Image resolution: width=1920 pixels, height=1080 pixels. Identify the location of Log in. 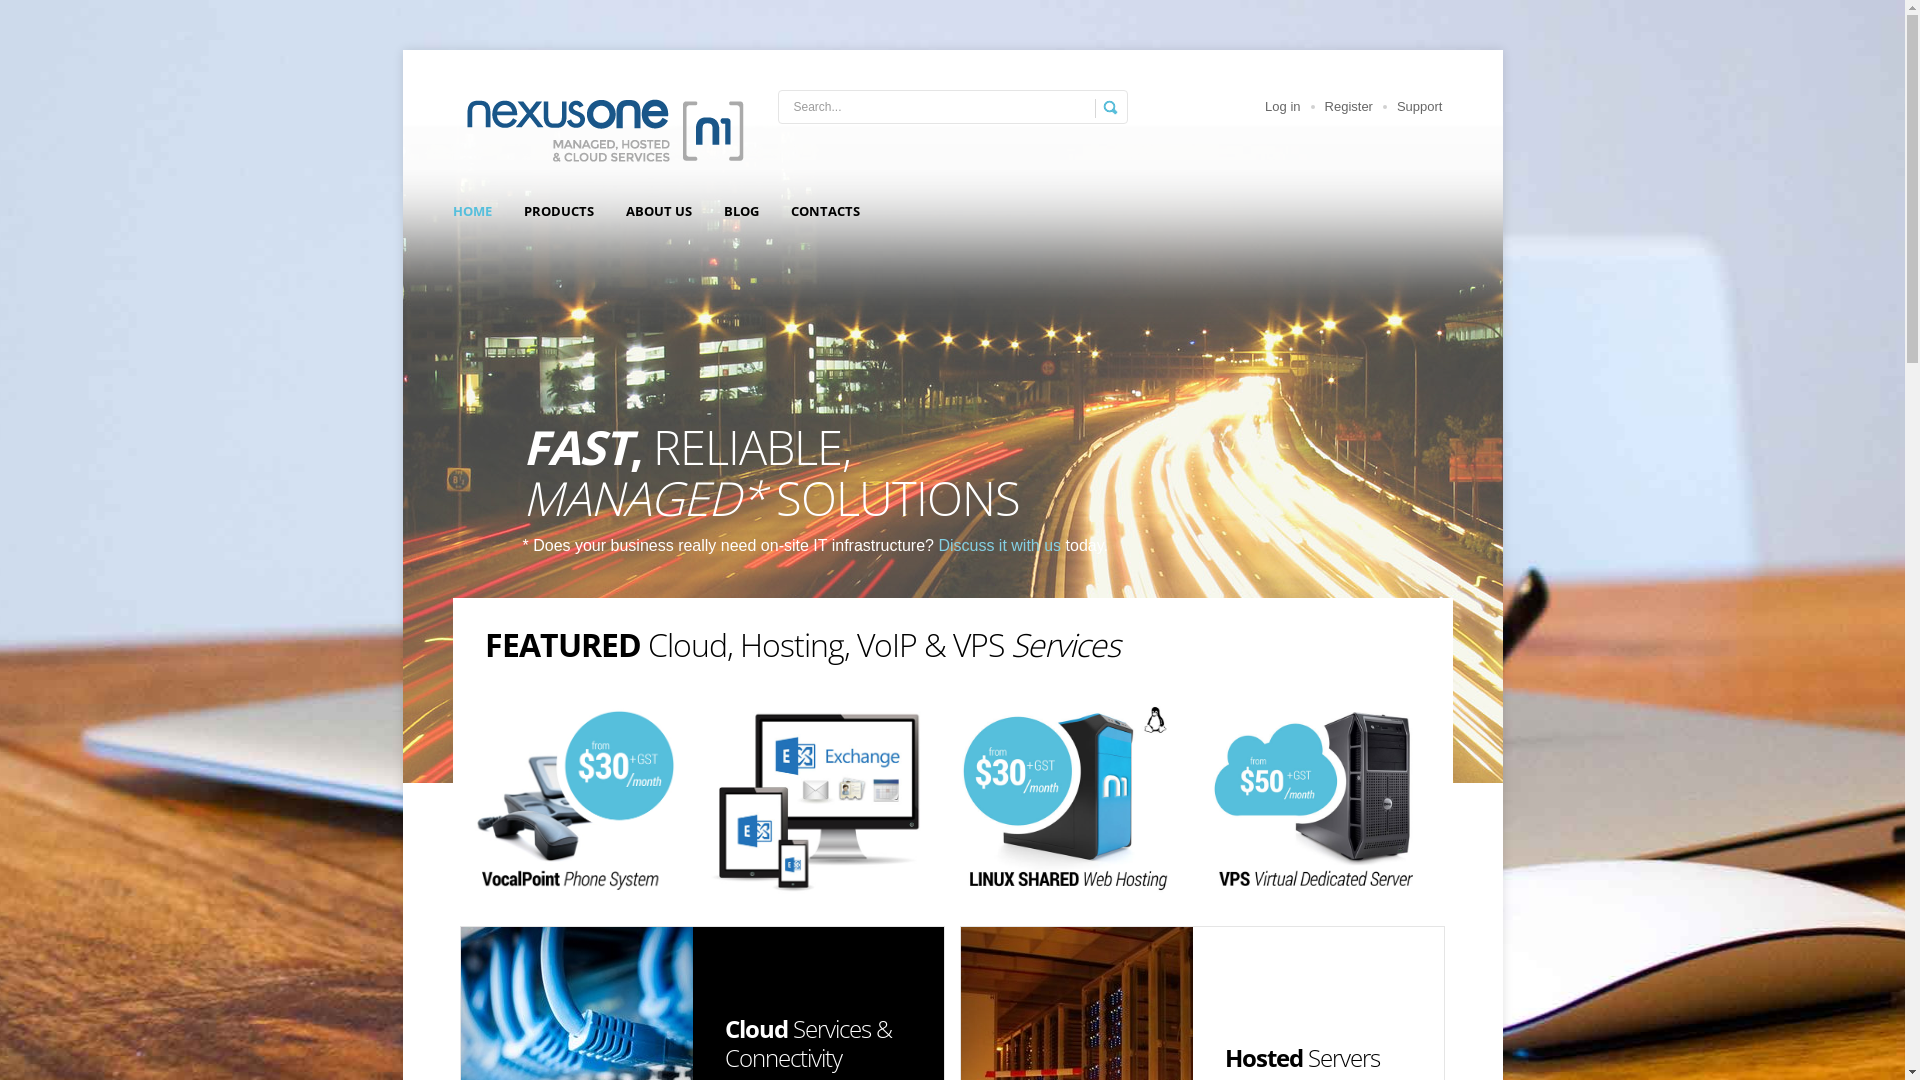
(1282, 106).